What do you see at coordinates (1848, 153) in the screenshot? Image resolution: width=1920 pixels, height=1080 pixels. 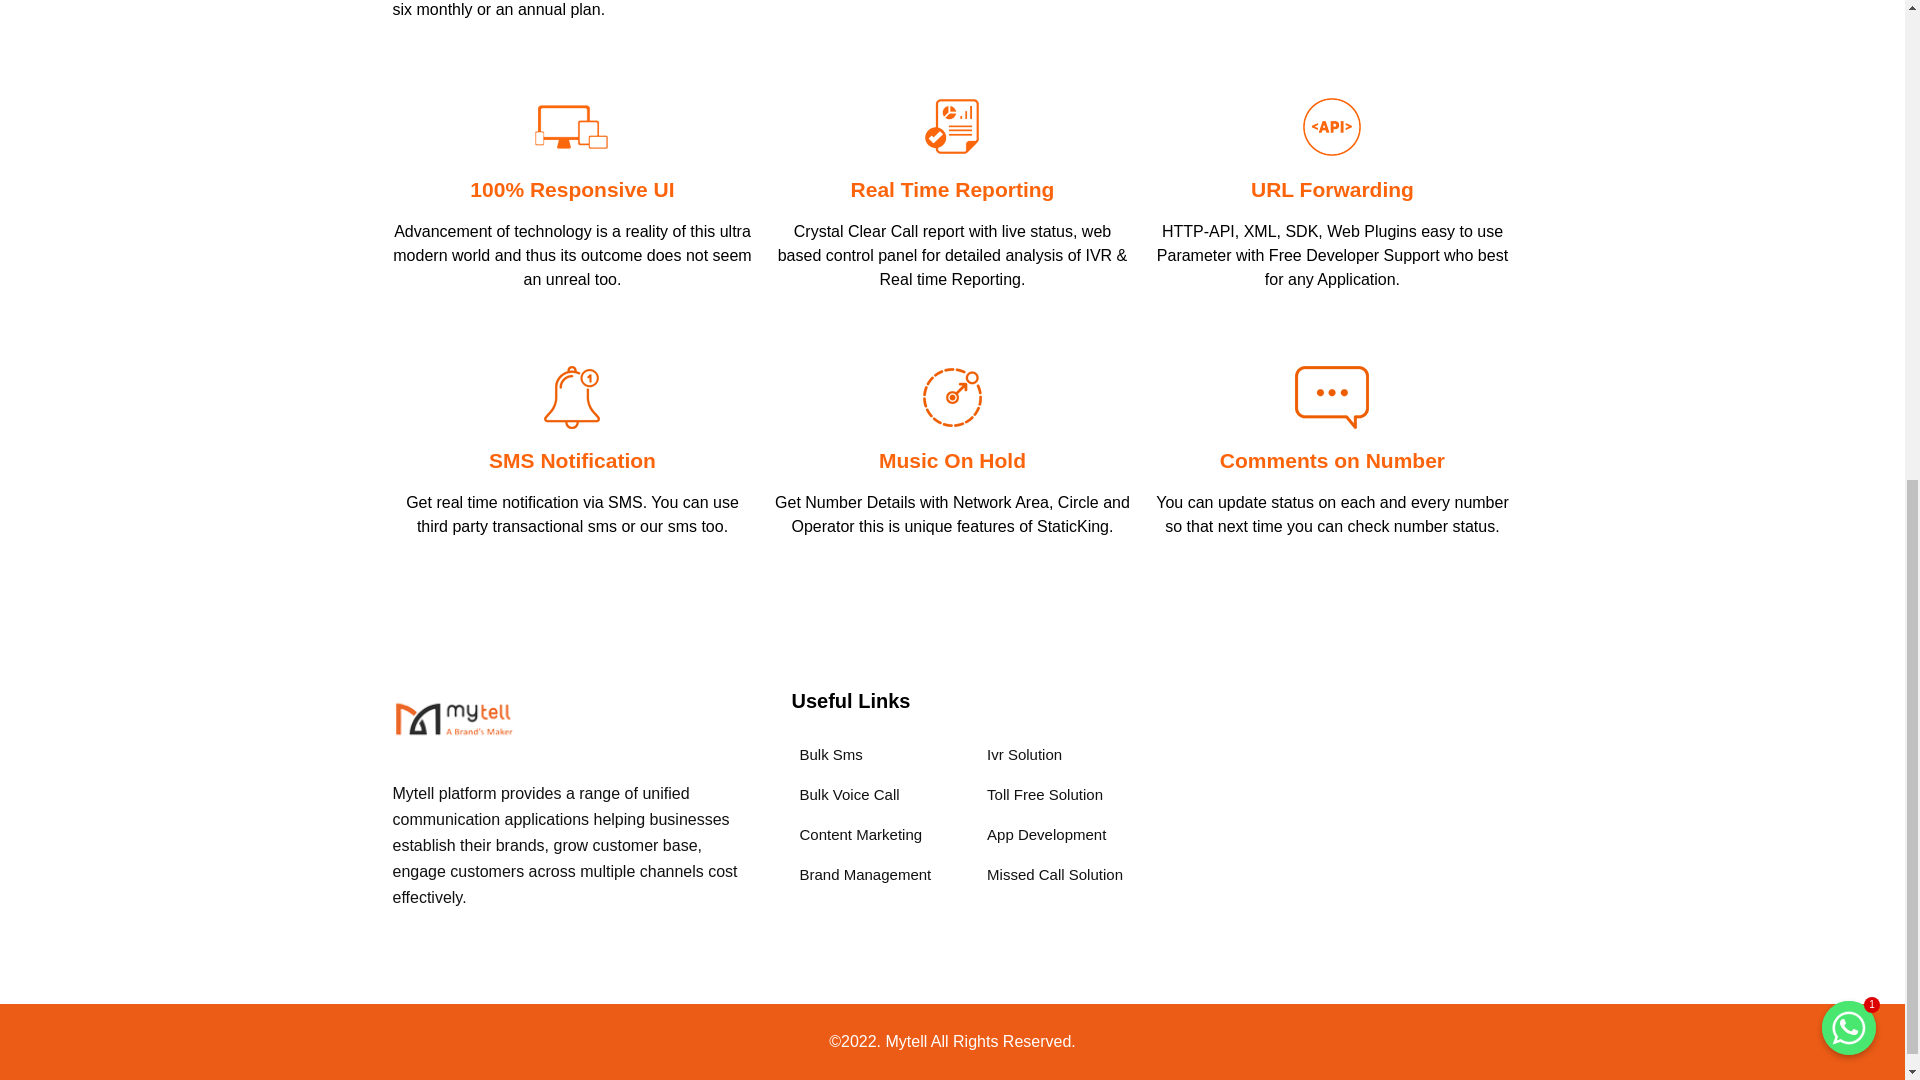 I see `1` at bounding box center [1848, 153].